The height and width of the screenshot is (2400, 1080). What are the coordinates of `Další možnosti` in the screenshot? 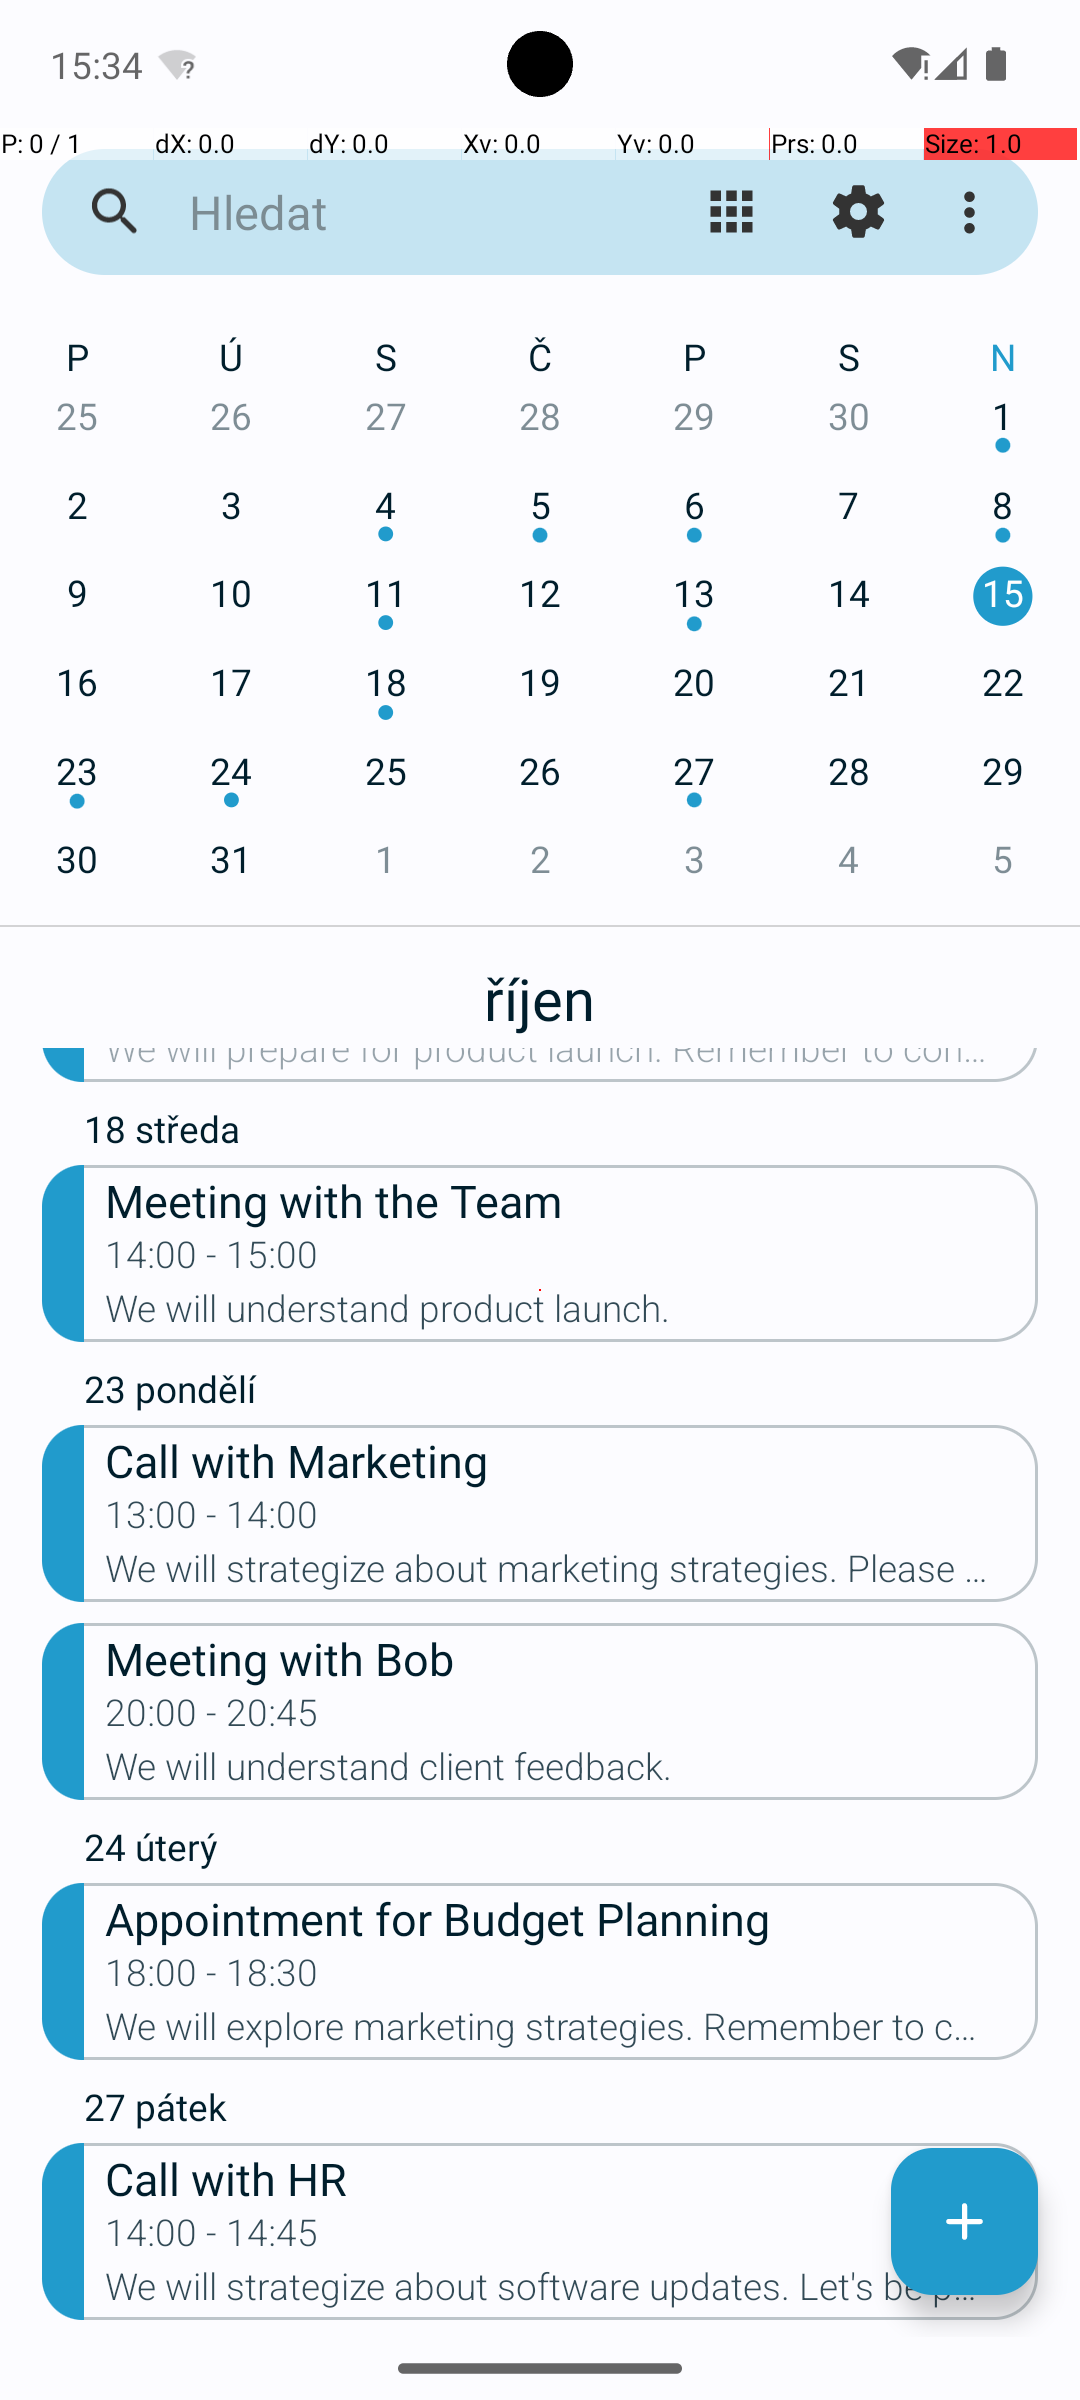 It's located at (974, 212).